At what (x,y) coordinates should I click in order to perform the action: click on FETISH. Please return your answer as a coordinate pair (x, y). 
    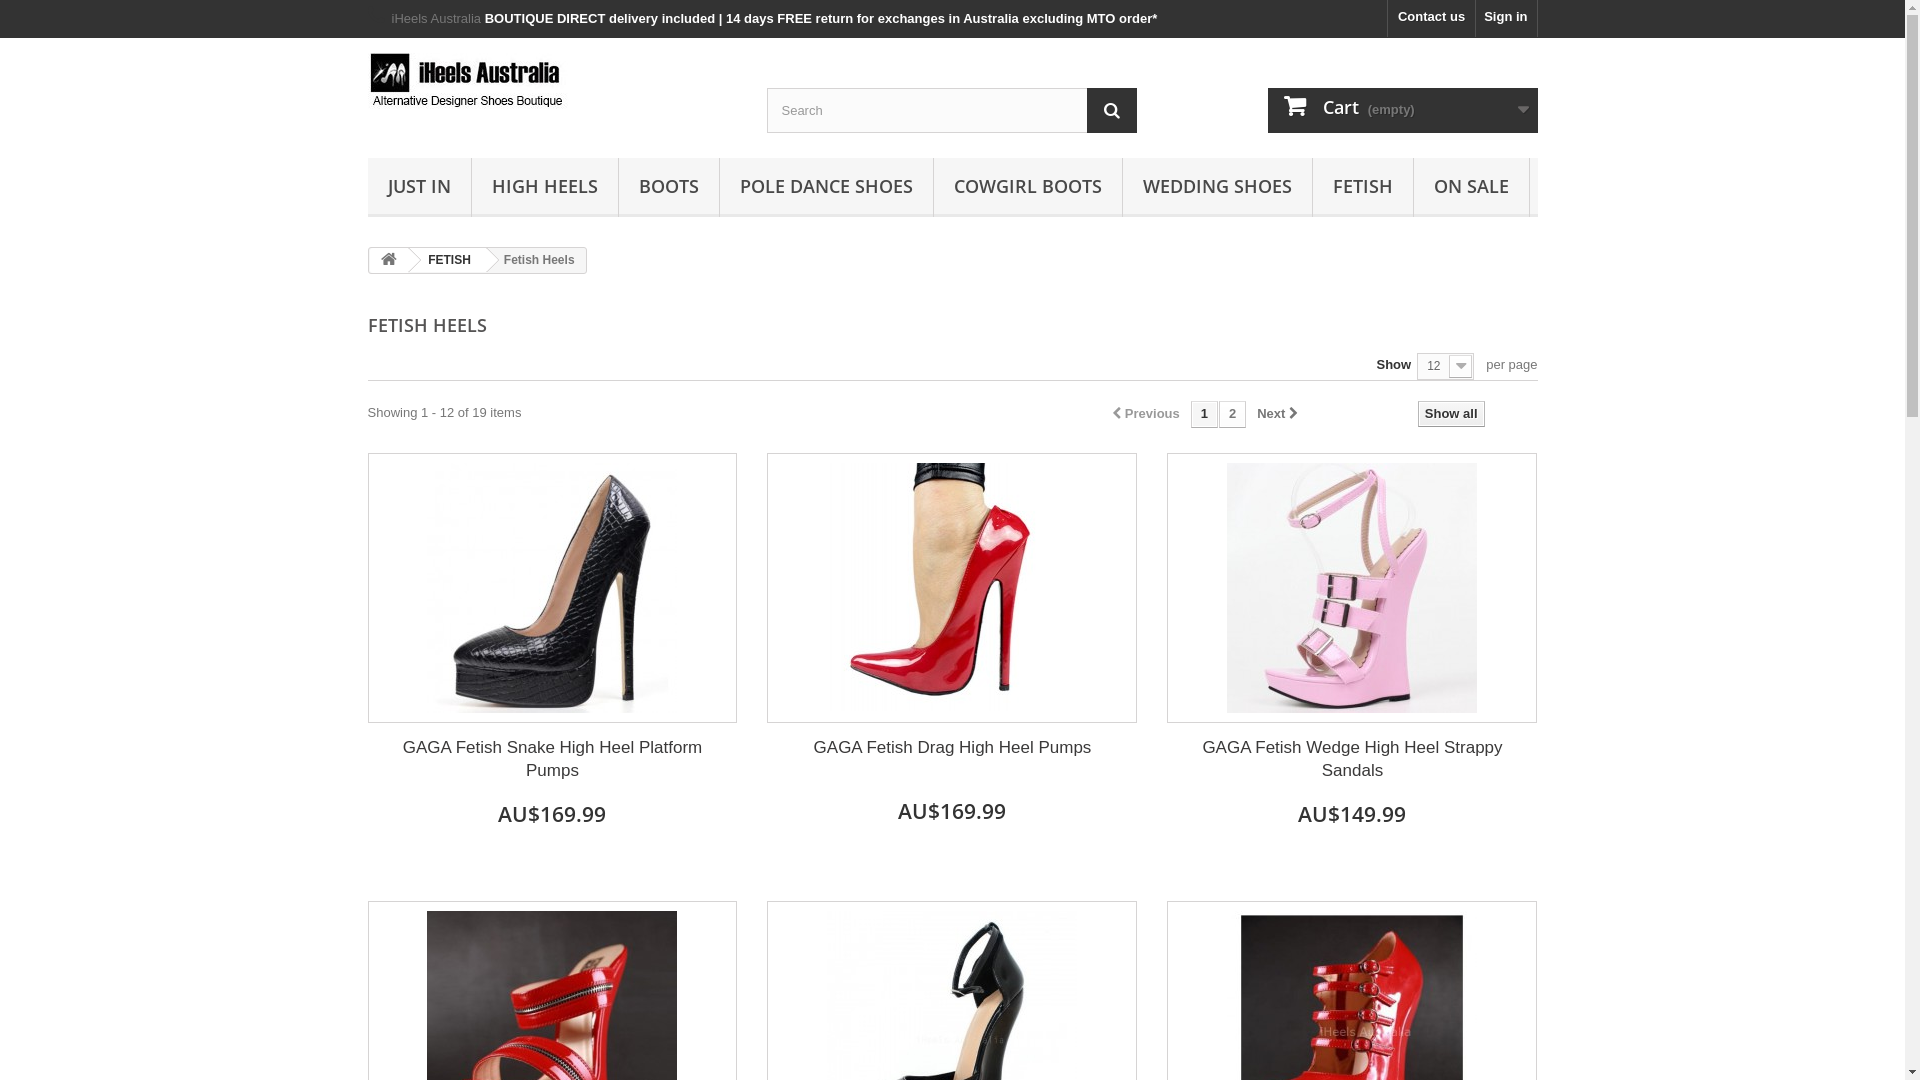
    Looking at the image, I should click on (446, 260).